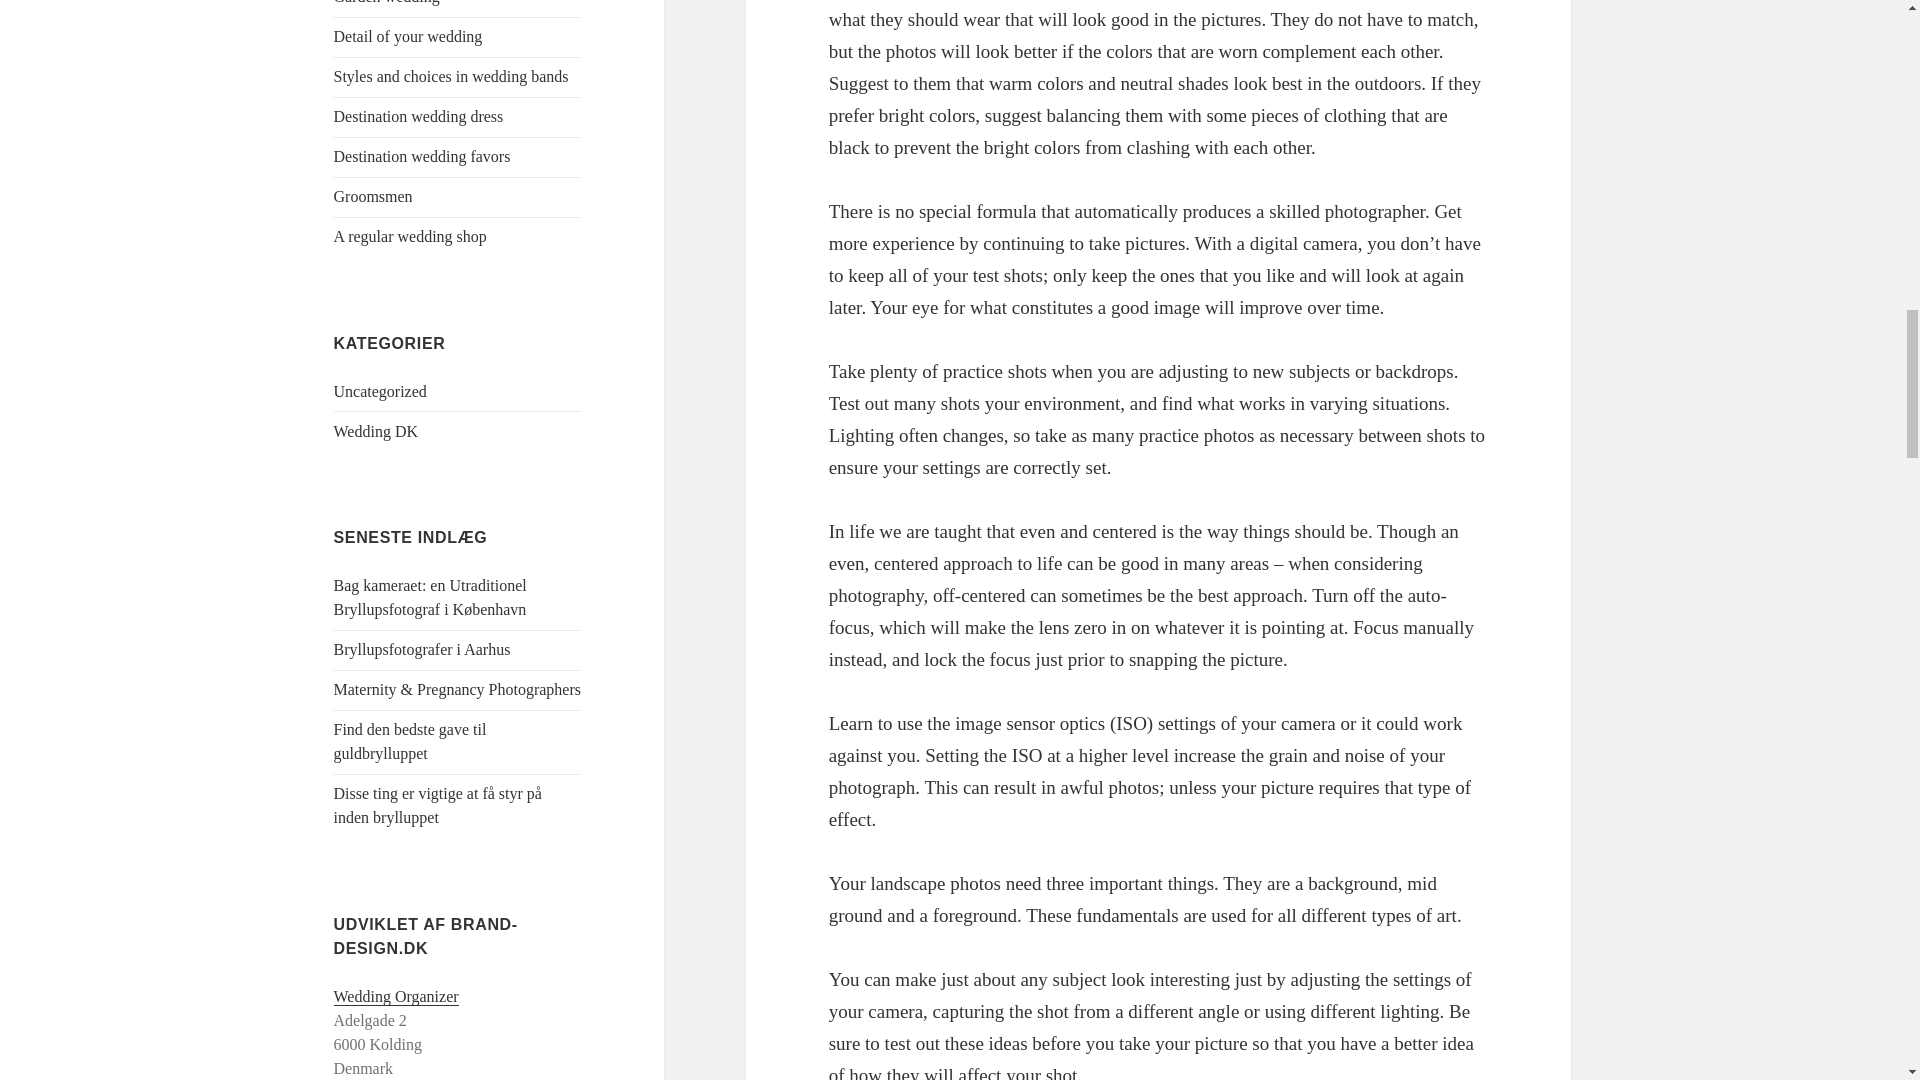  I want to click on Styles and choices in wedding bands, so click(451, 76).